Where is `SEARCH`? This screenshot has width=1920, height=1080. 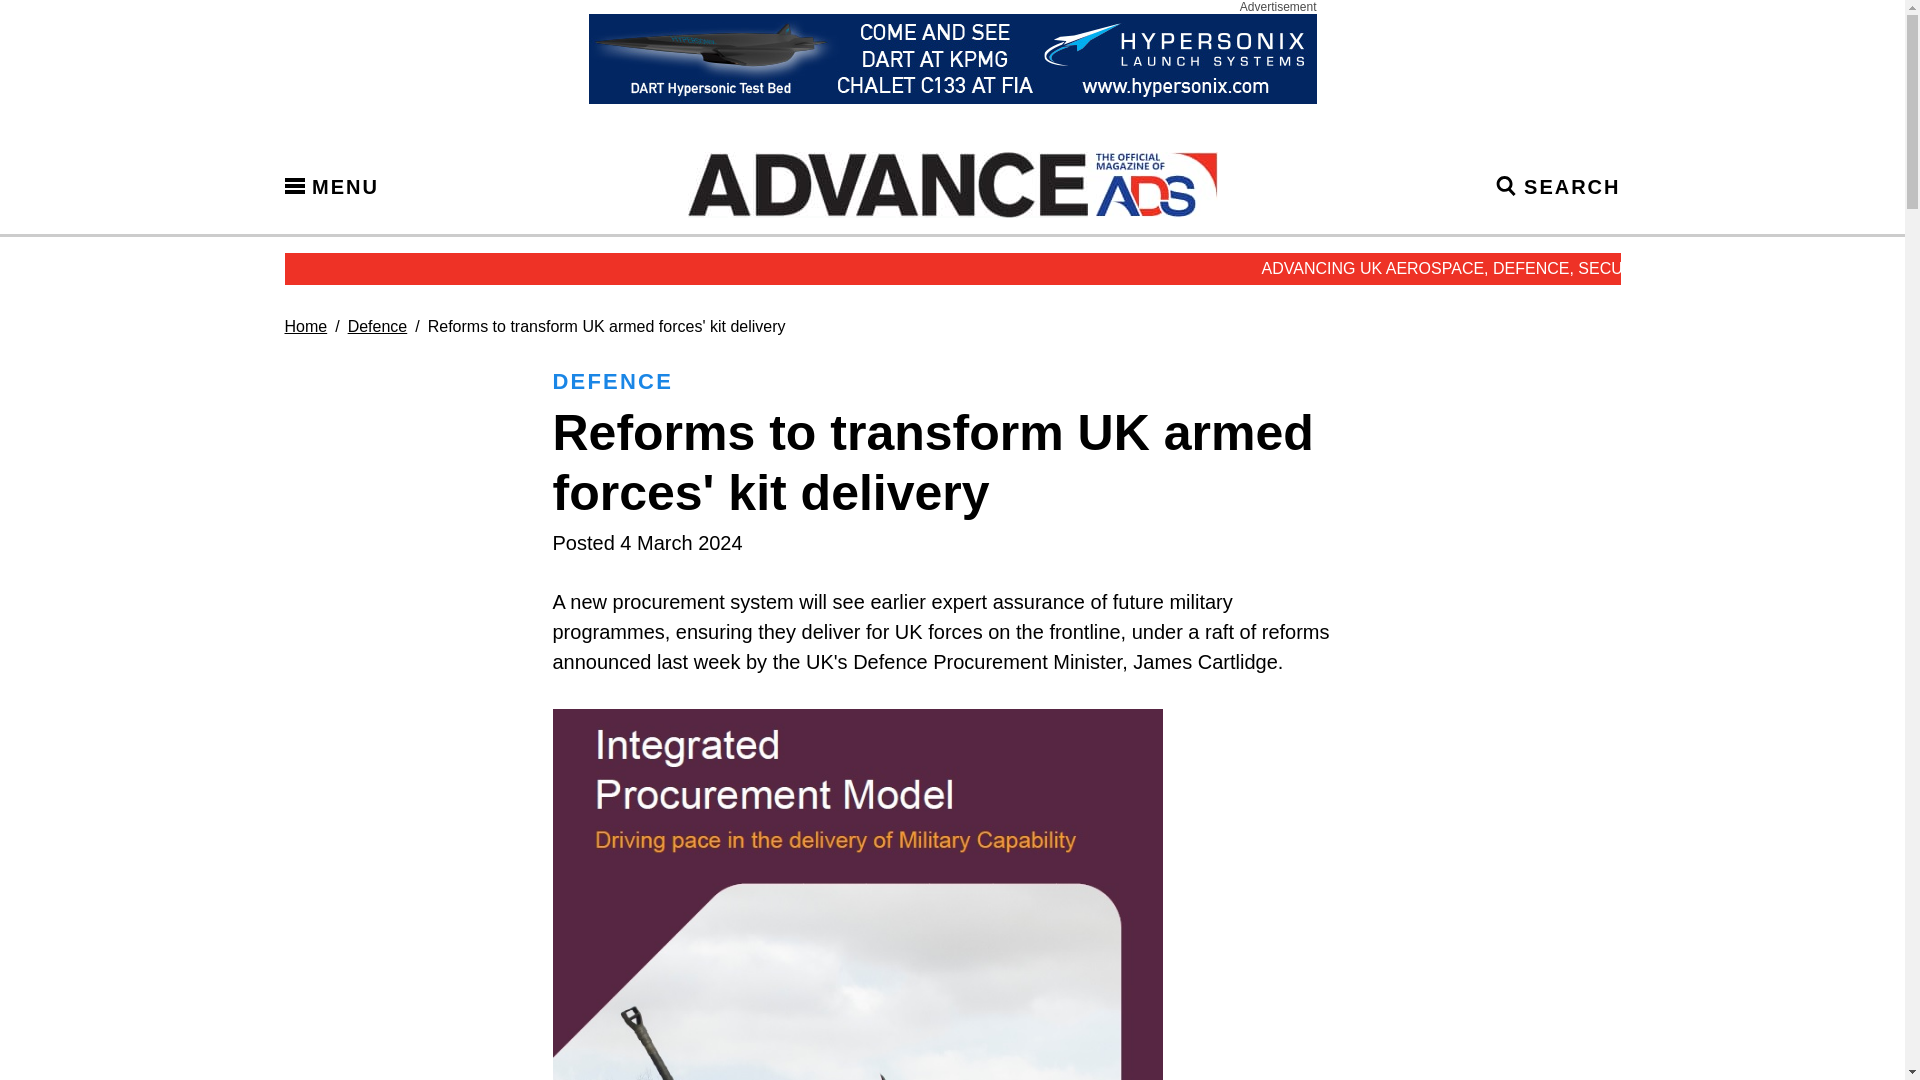 SEARCH is located at coordinates (1558, 185).